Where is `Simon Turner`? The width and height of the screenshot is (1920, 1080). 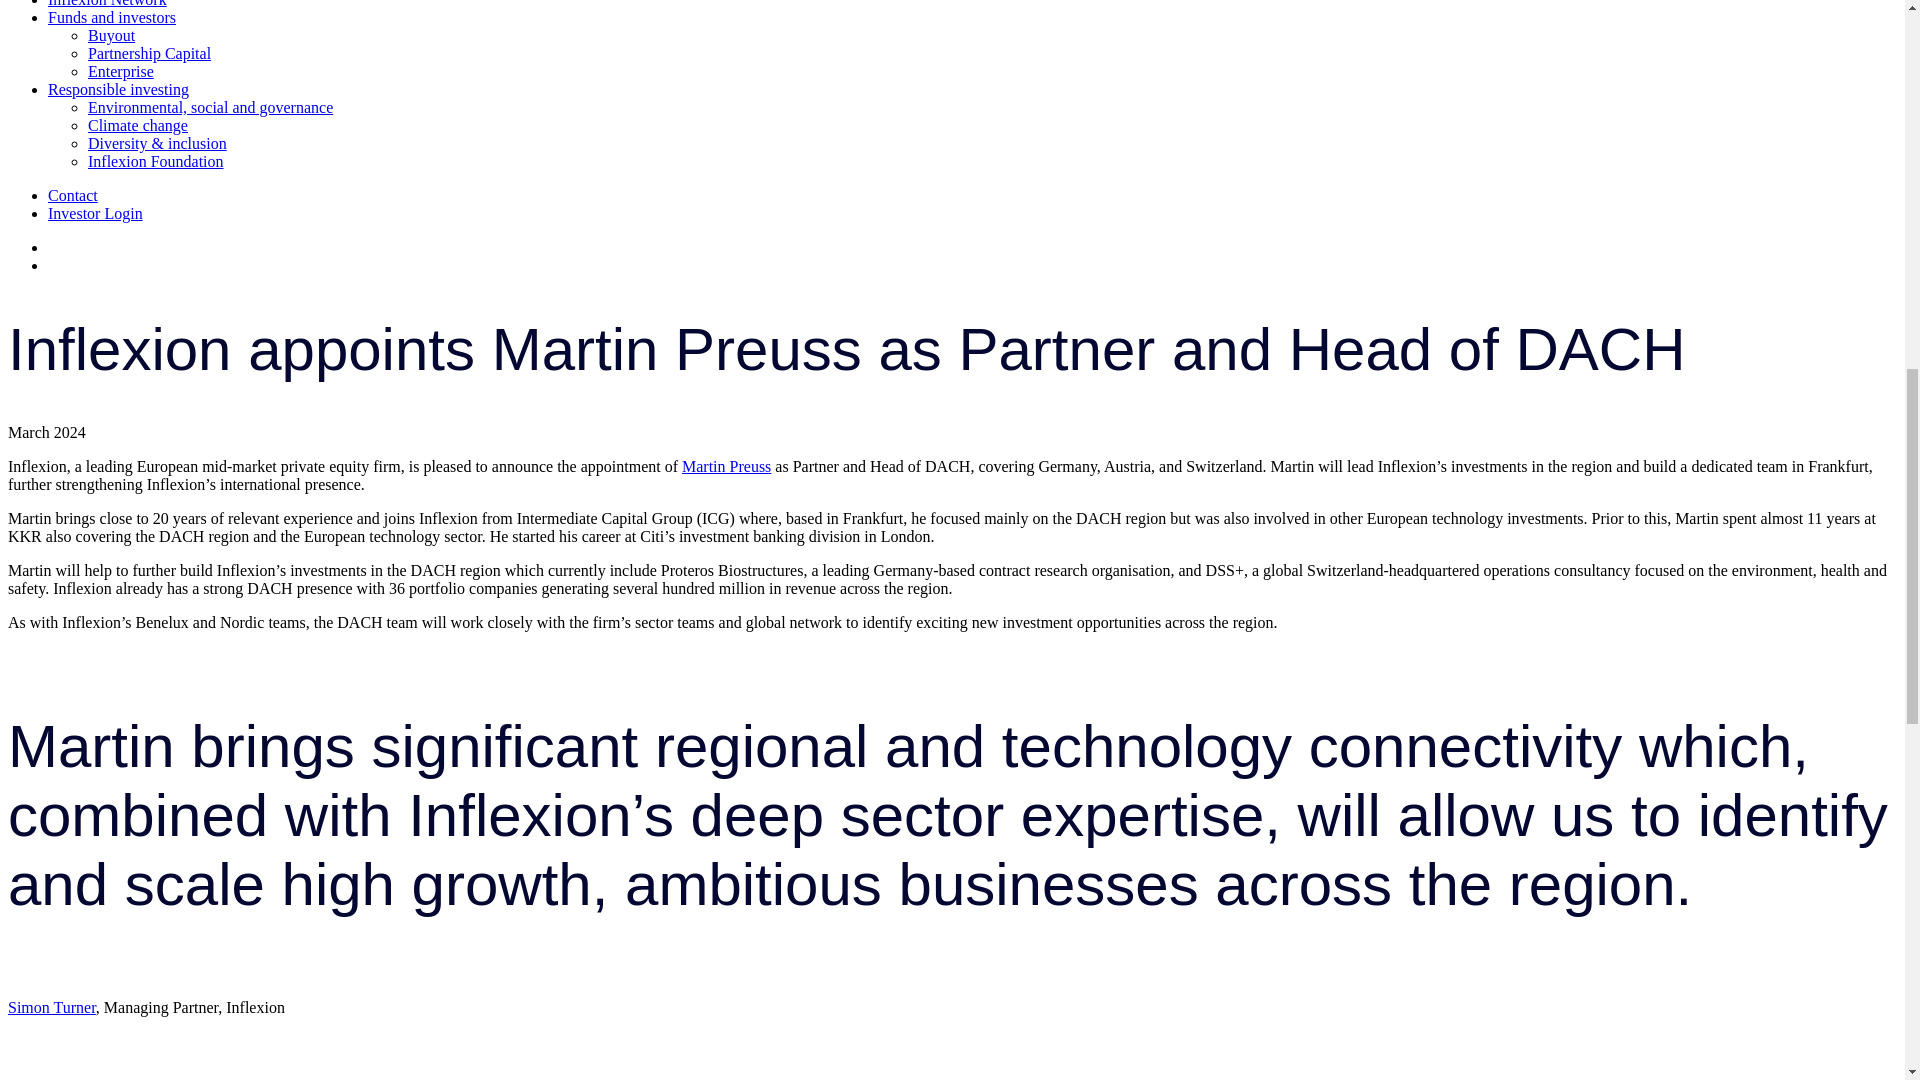 Simon Turner is located at coordinates (52, 1008).